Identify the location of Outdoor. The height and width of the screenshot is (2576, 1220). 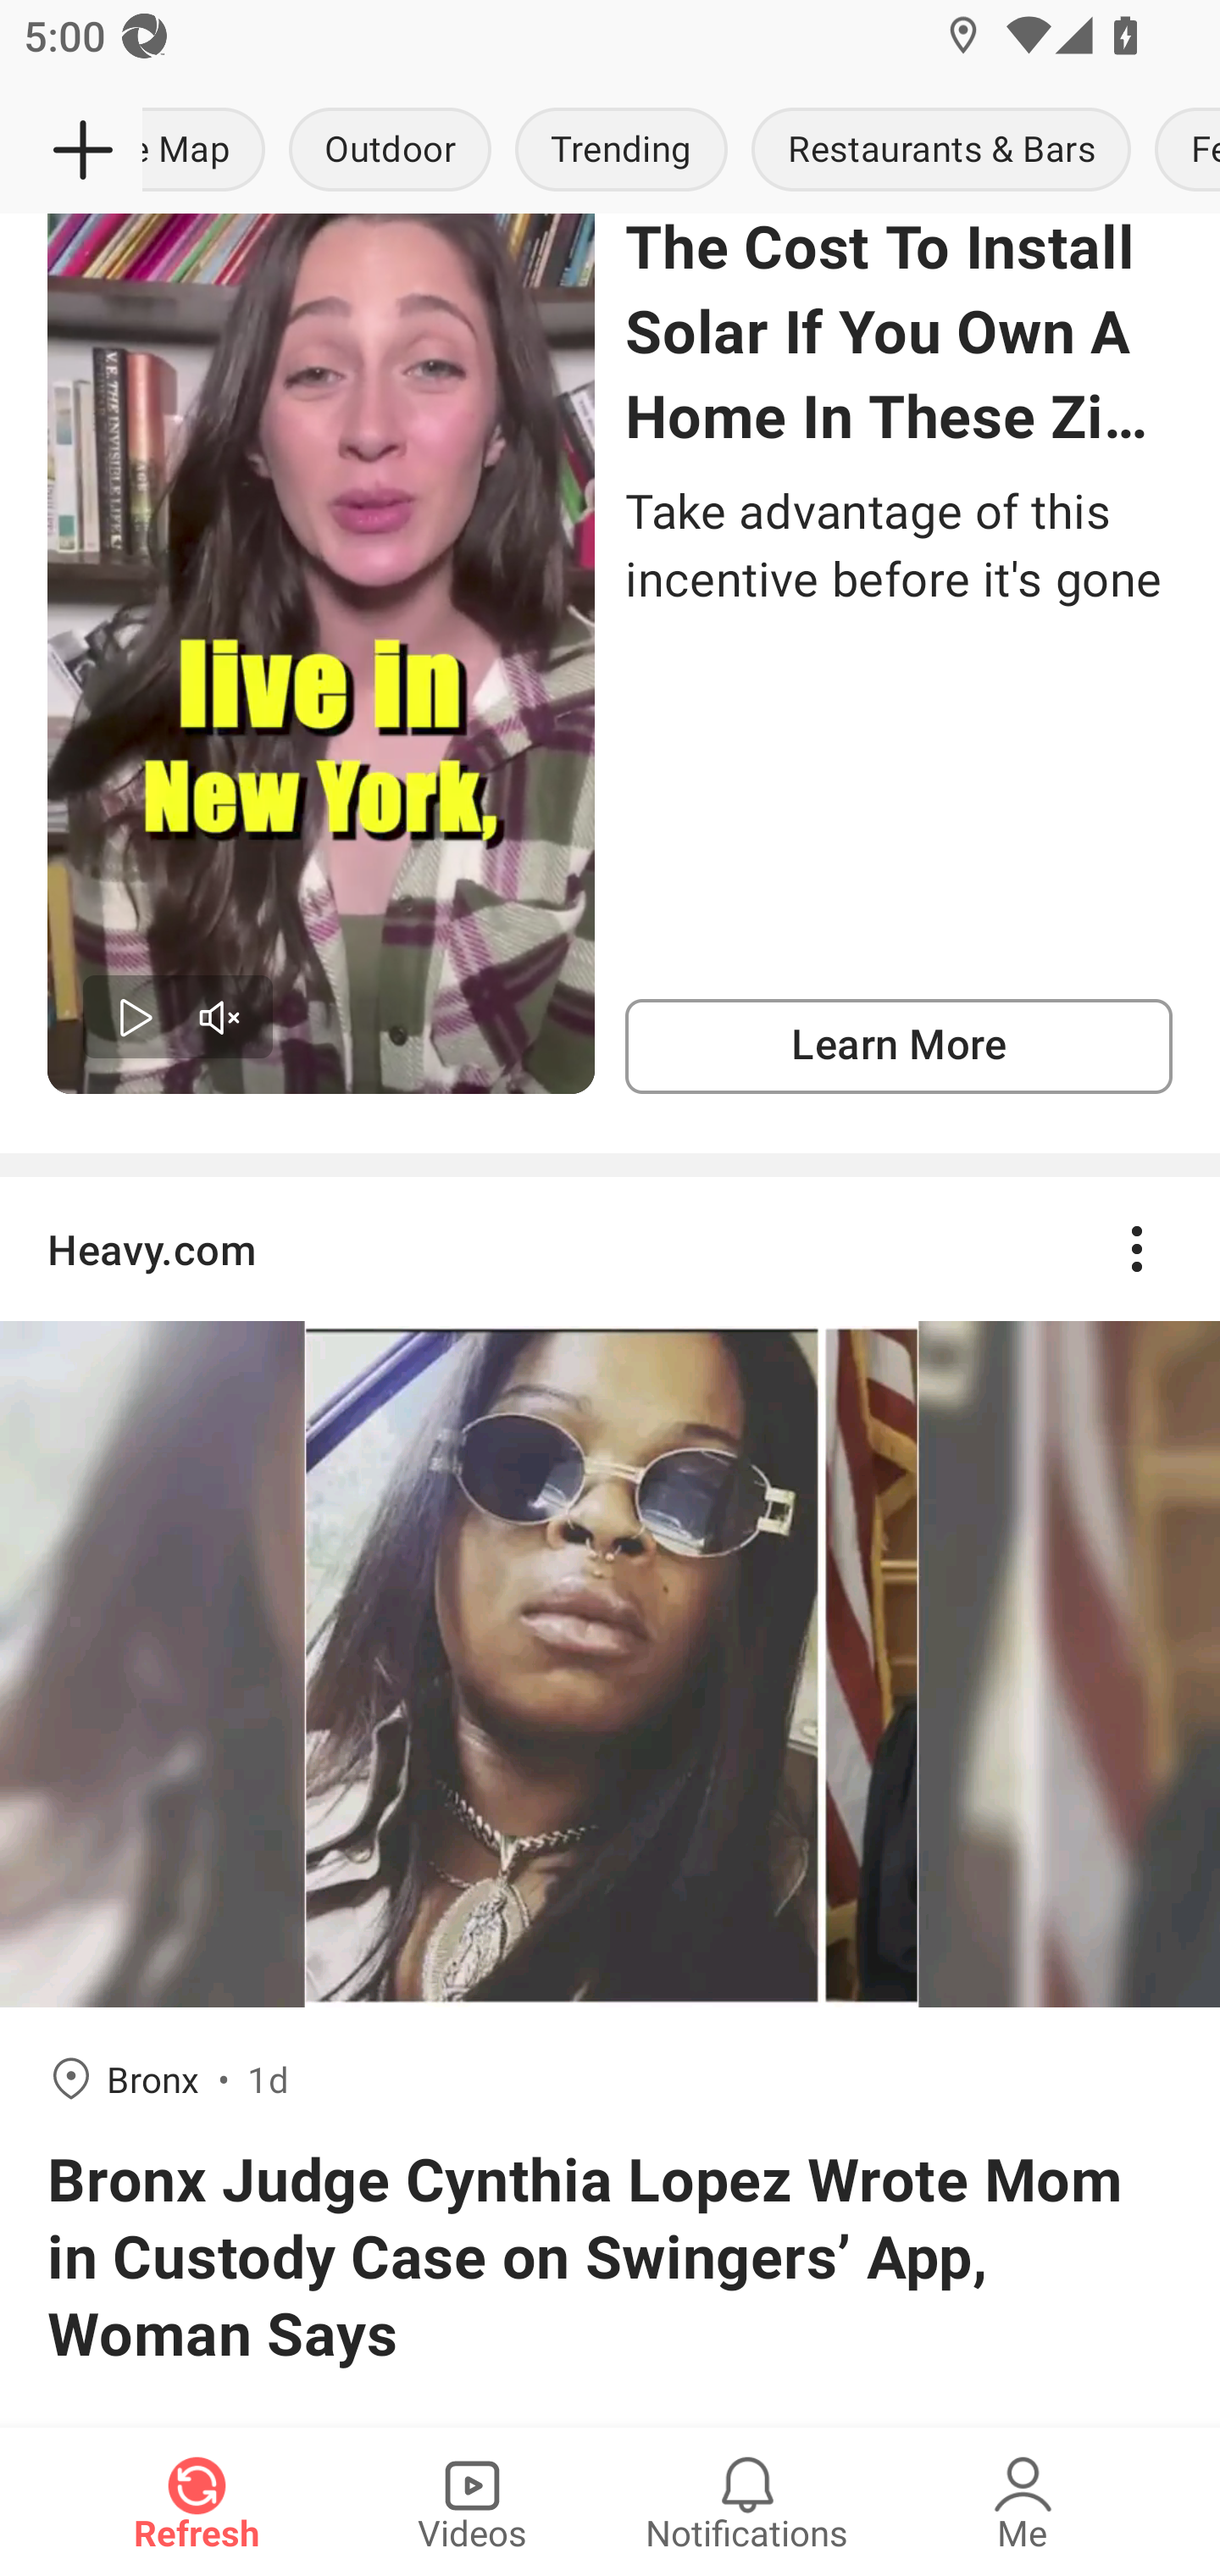
(390, 151).